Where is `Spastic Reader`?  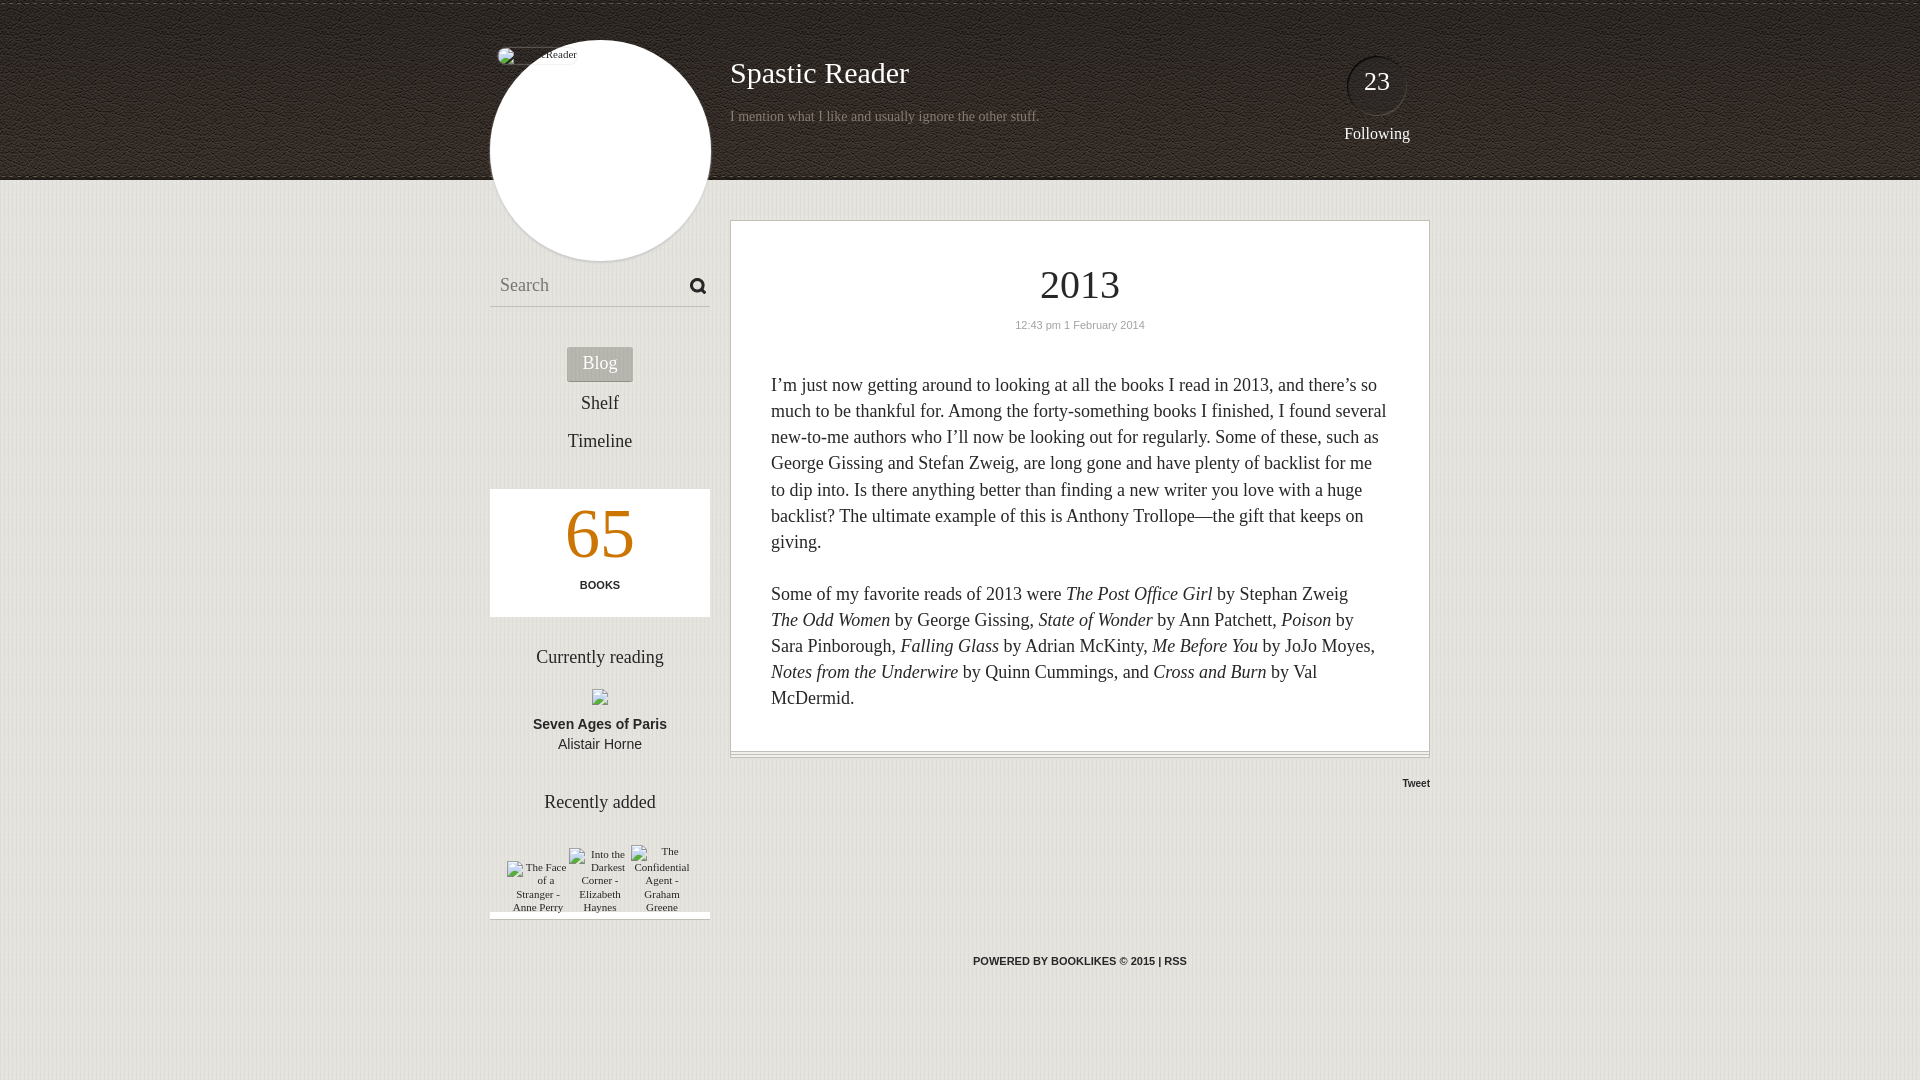
Spastic Reader is located at coordinates (818, 72).